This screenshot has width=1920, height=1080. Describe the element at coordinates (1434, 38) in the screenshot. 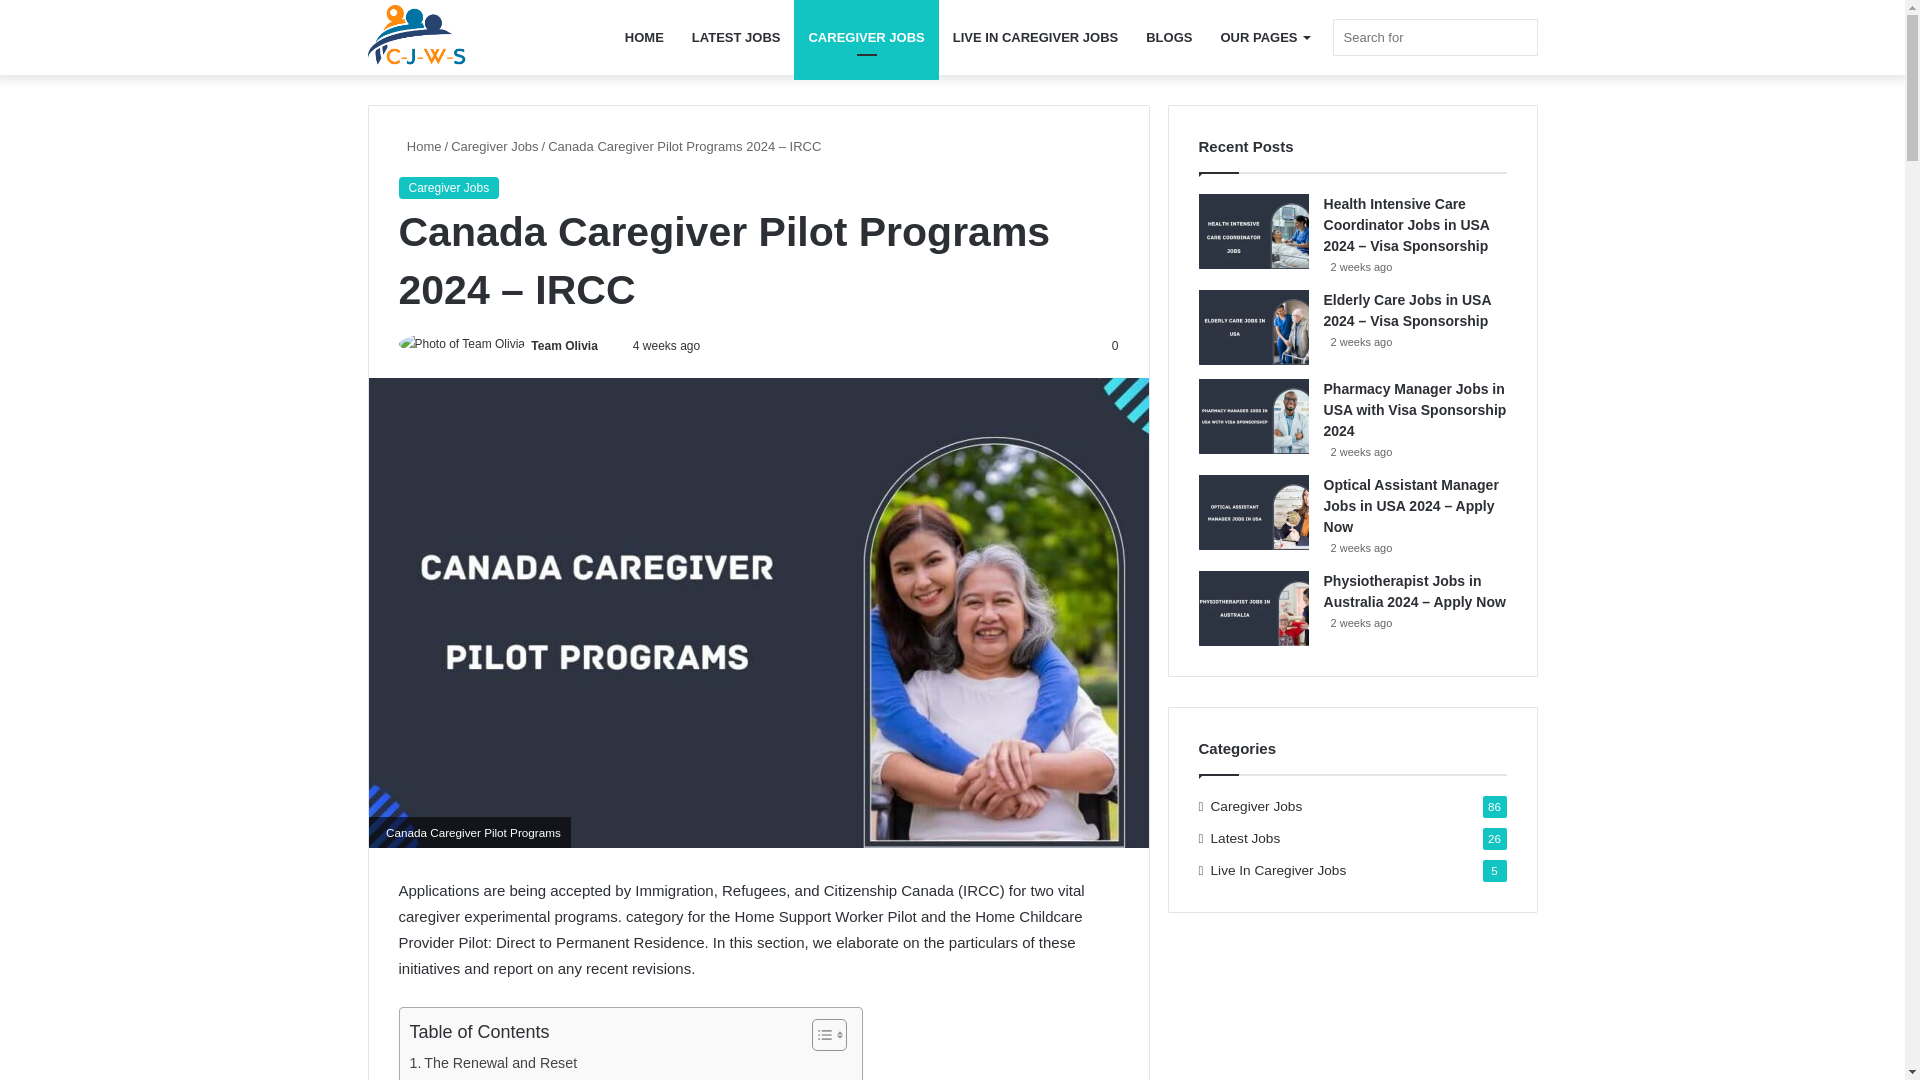

I see `Search for` at that location.